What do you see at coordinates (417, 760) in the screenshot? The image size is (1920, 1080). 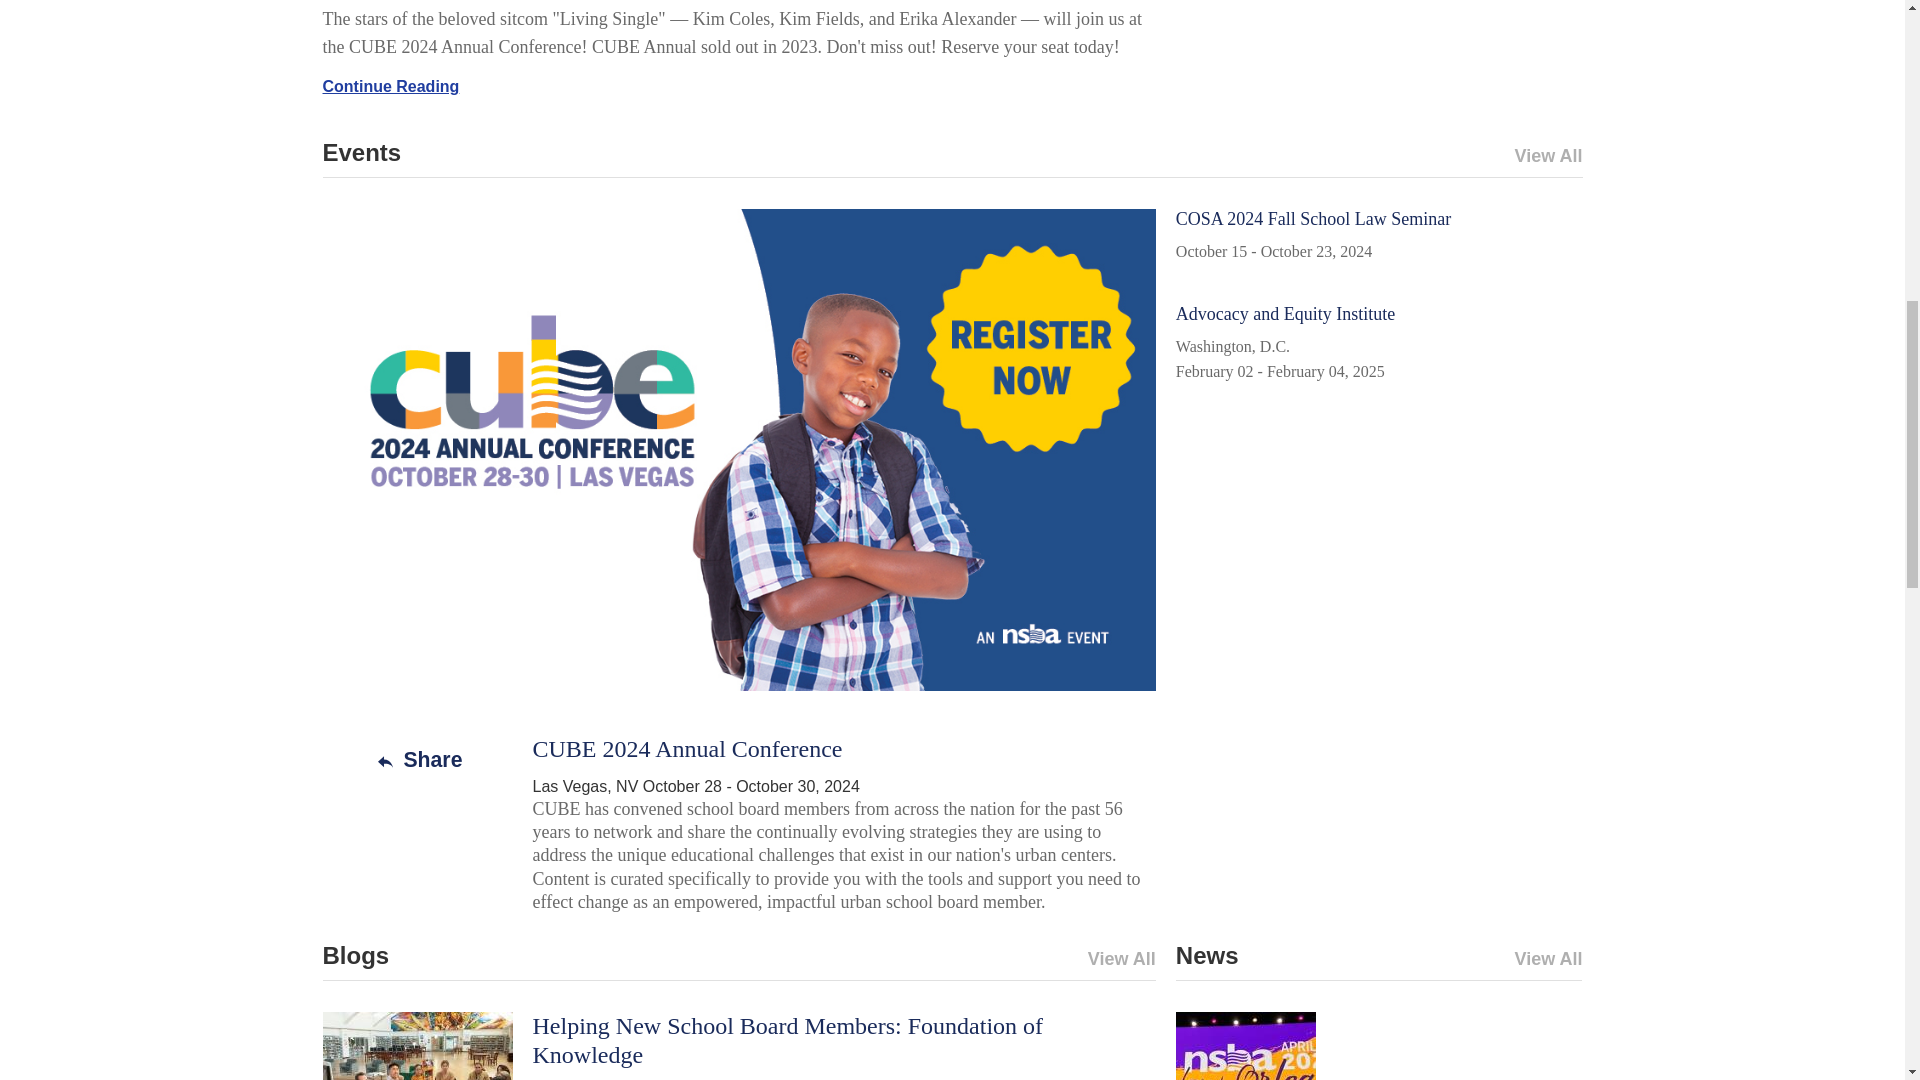 I see `Share` at bounding box center [417, 760].